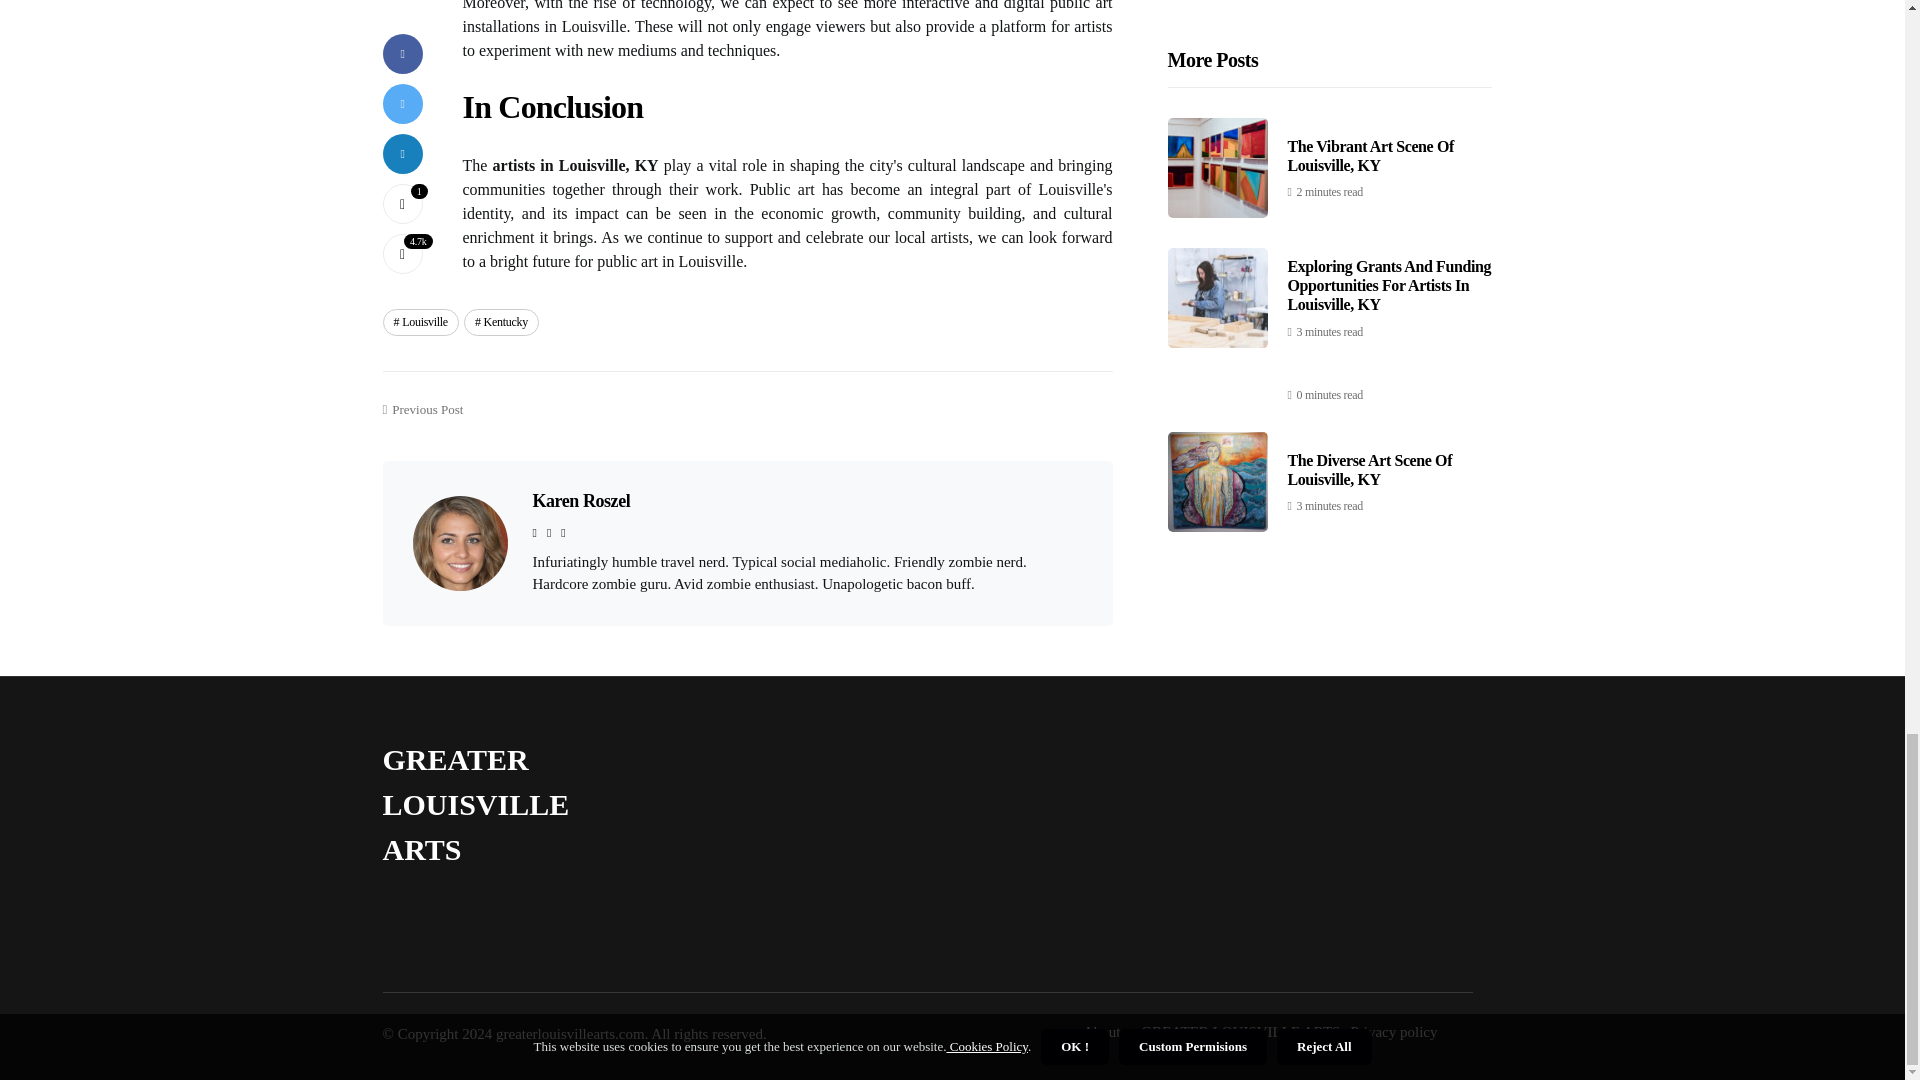  I want to click on Kentucky, so click(502, 321).